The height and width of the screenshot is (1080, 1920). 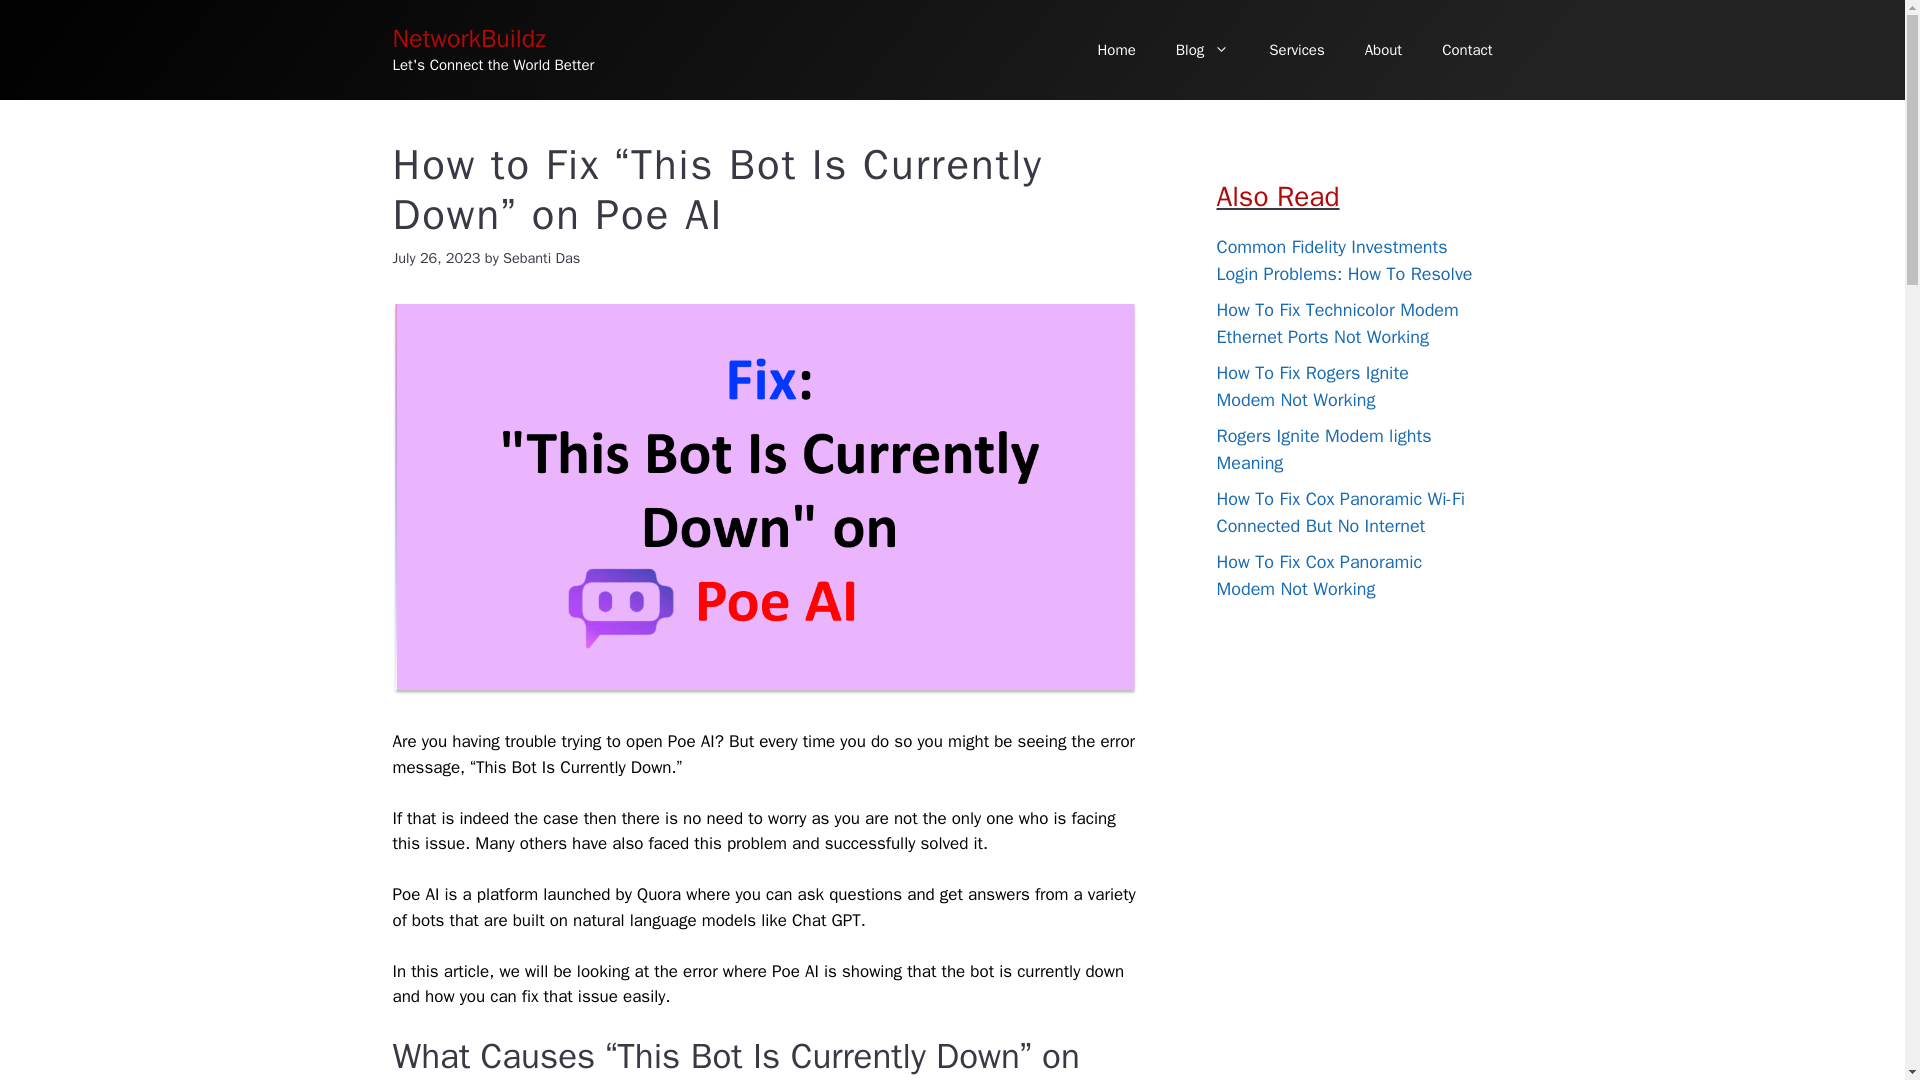 What do you see at coordinates (1322, 450) in the screenshot?
I see `Rogers Ignite Modem lights Meaning` at bounding box center [1322, 450].